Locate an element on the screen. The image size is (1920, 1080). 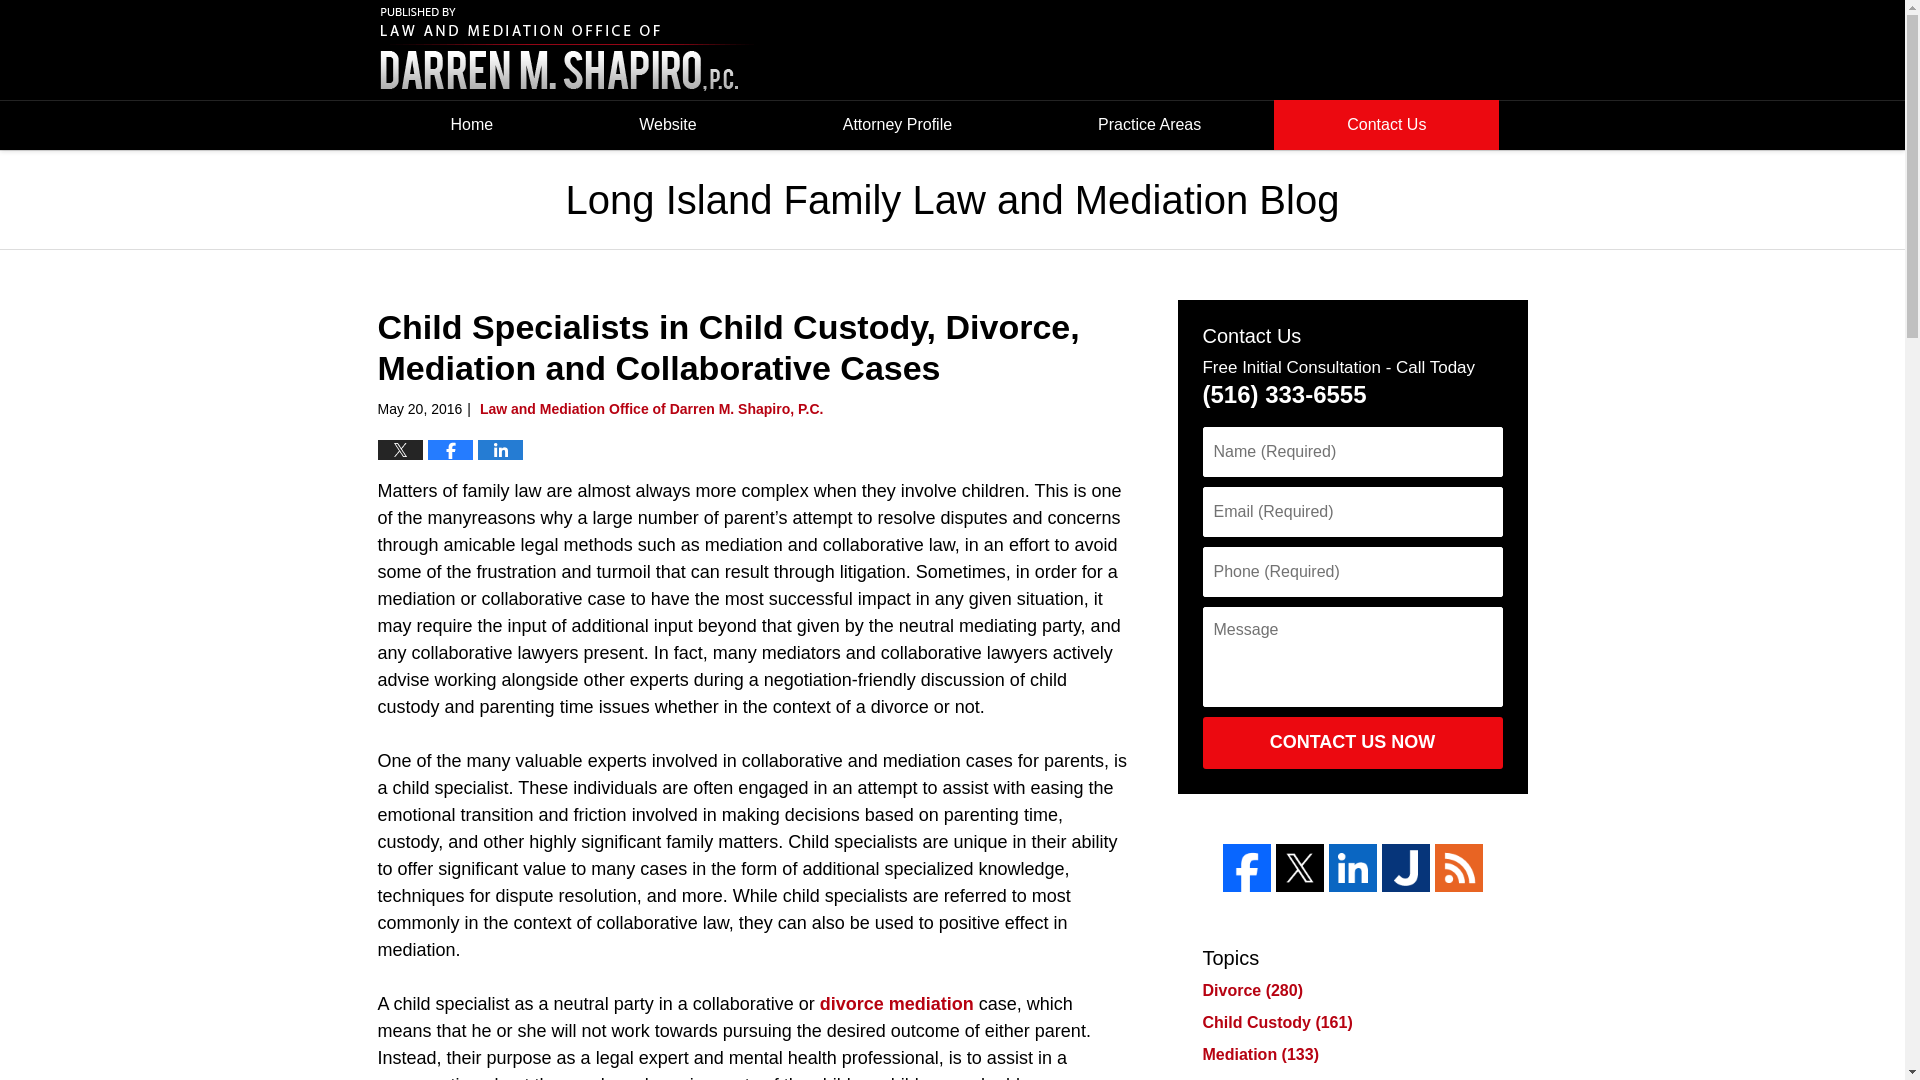
Published By Law Office of Darren M. Shapiro is located at coordinates (1350, 50).